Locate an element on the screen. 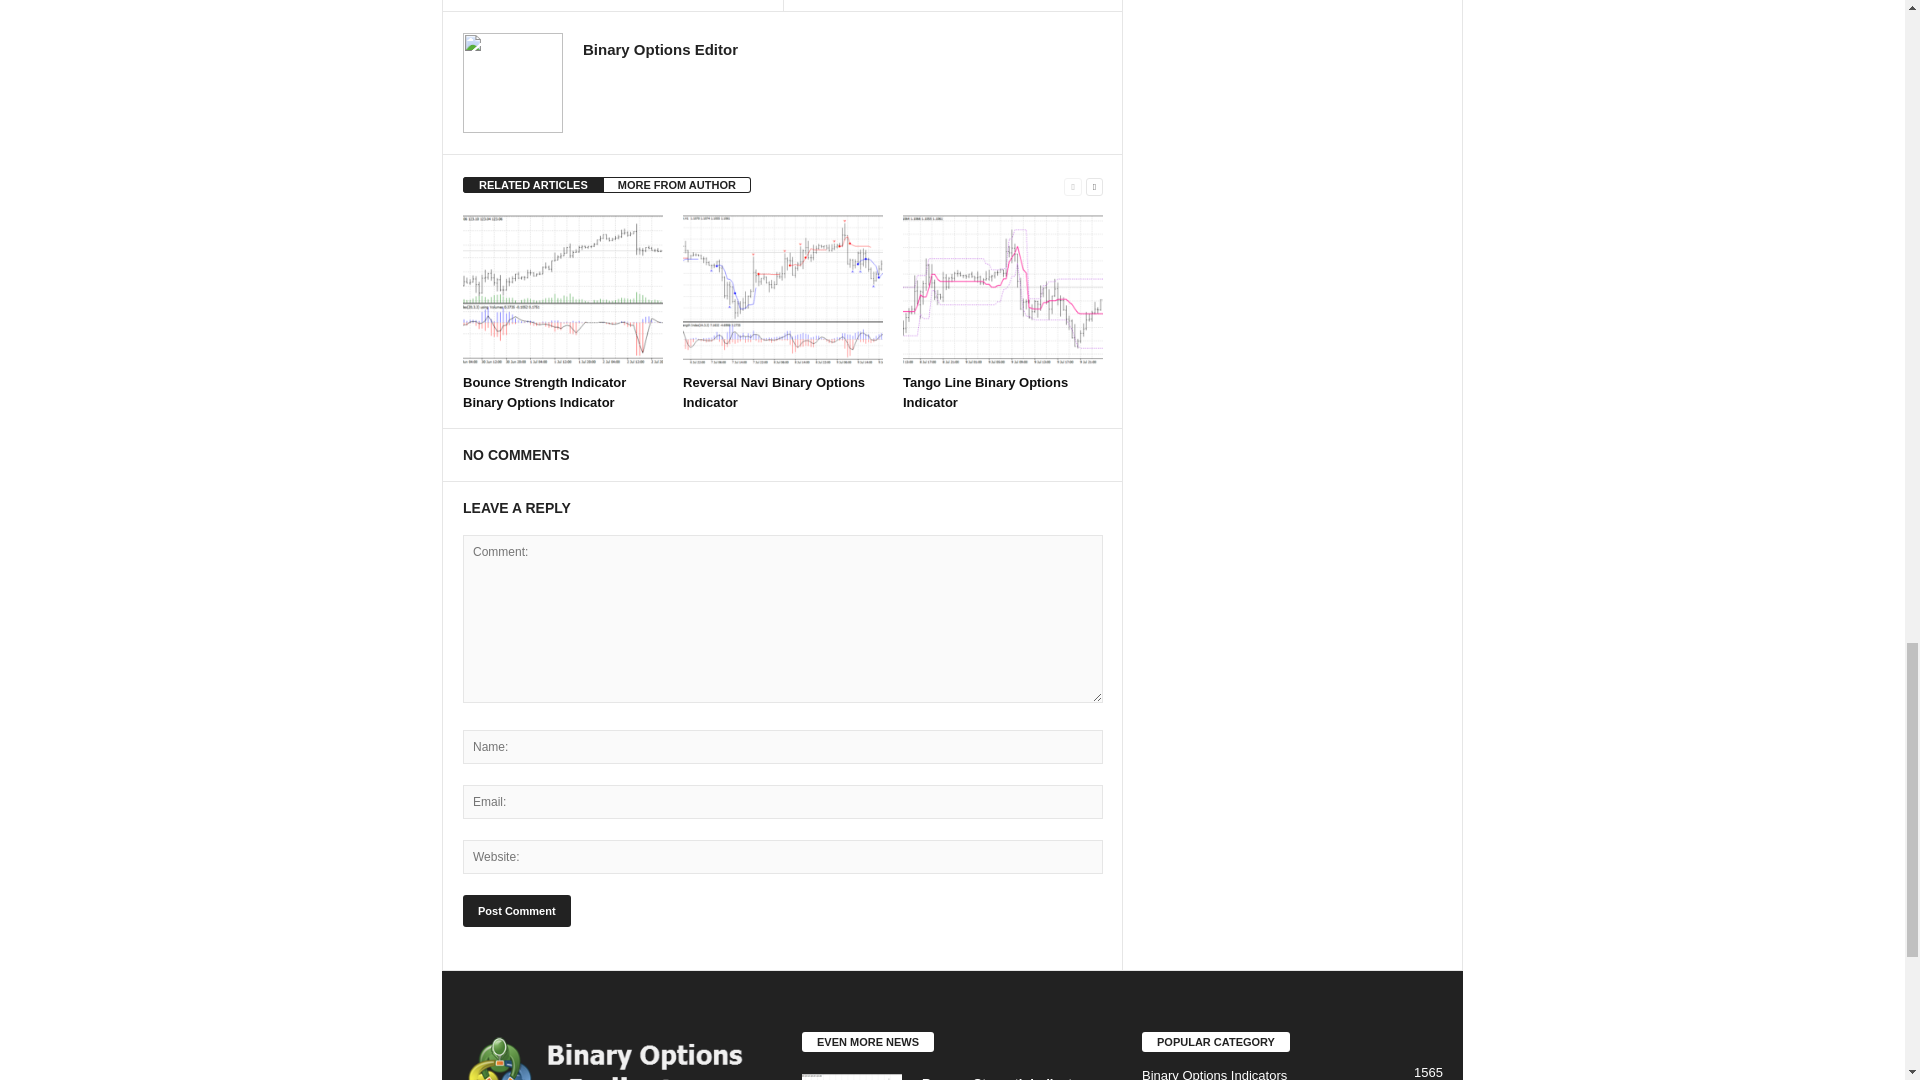  MORE FROM AUTHOR is located at coordinates (677, 185).